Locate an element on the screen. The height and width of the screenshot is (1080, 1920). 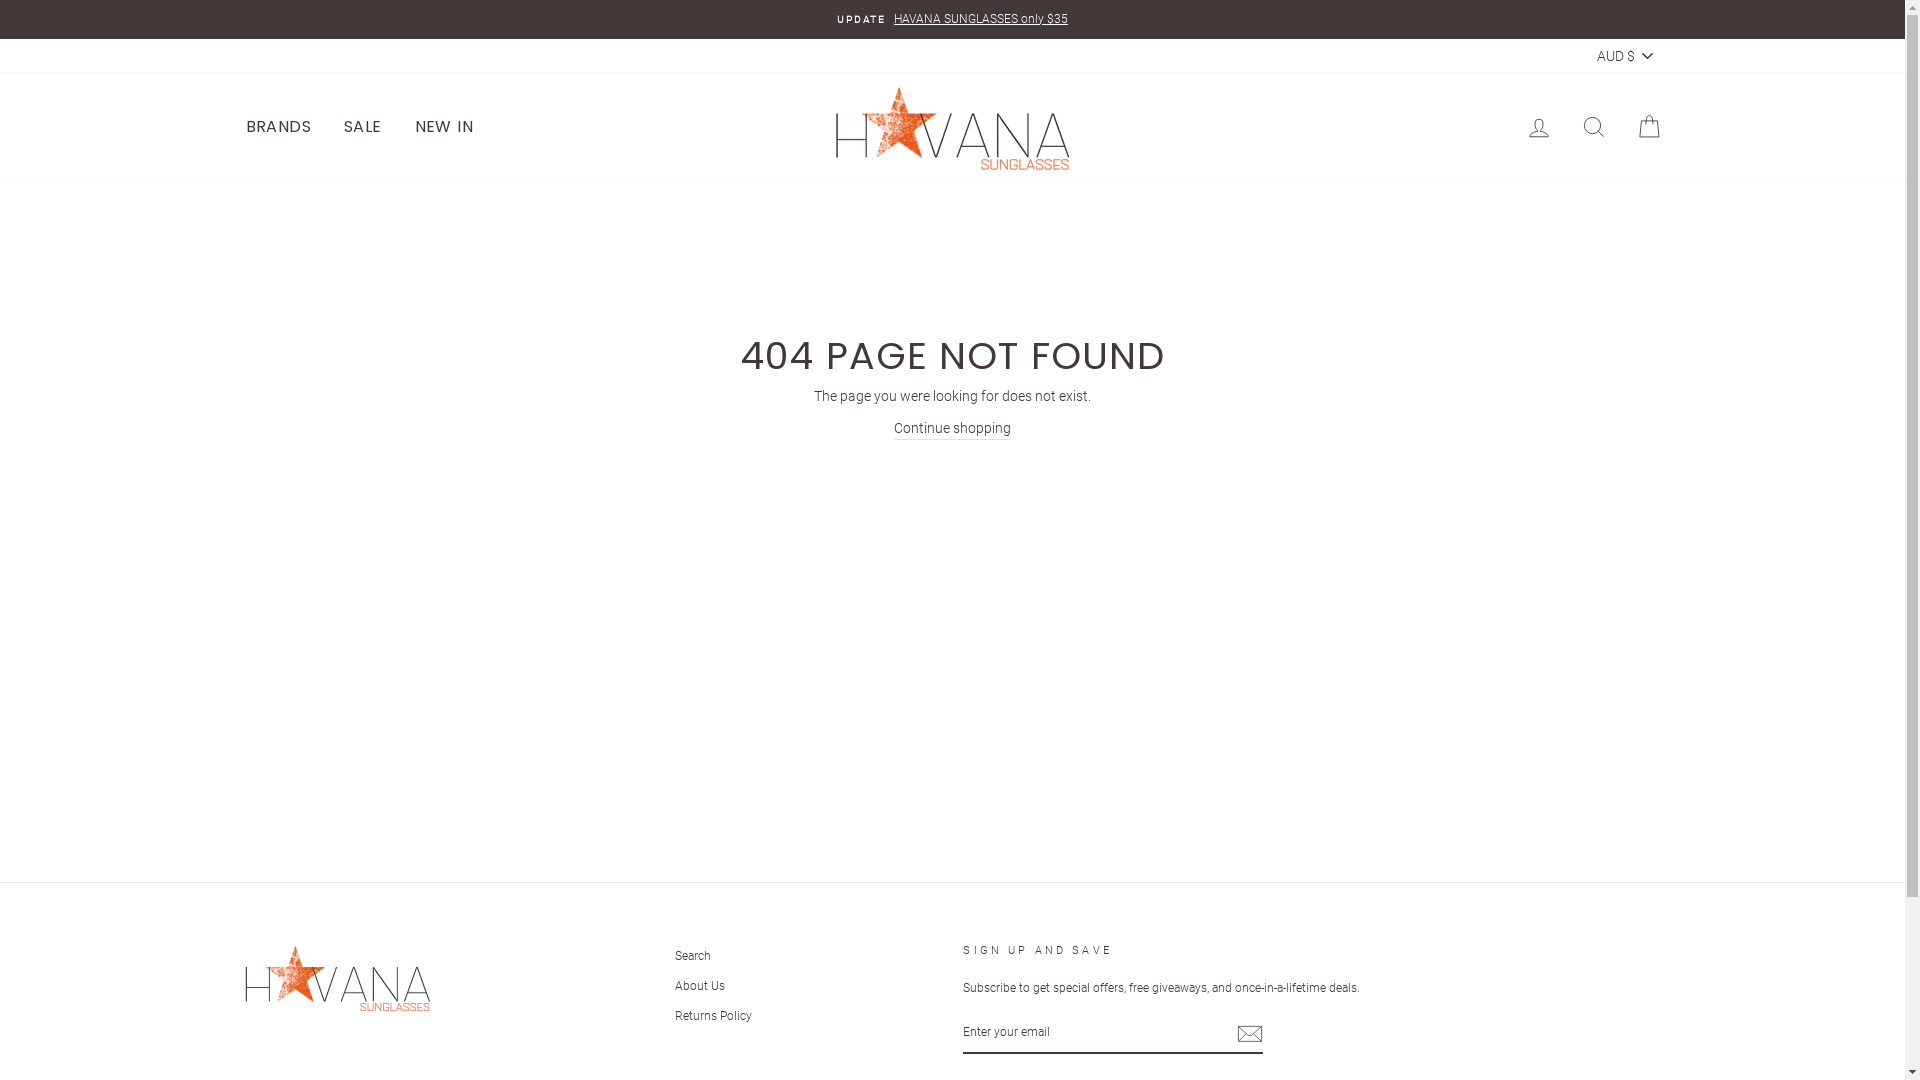
Continue shopping is located at coordinates (952, 428).